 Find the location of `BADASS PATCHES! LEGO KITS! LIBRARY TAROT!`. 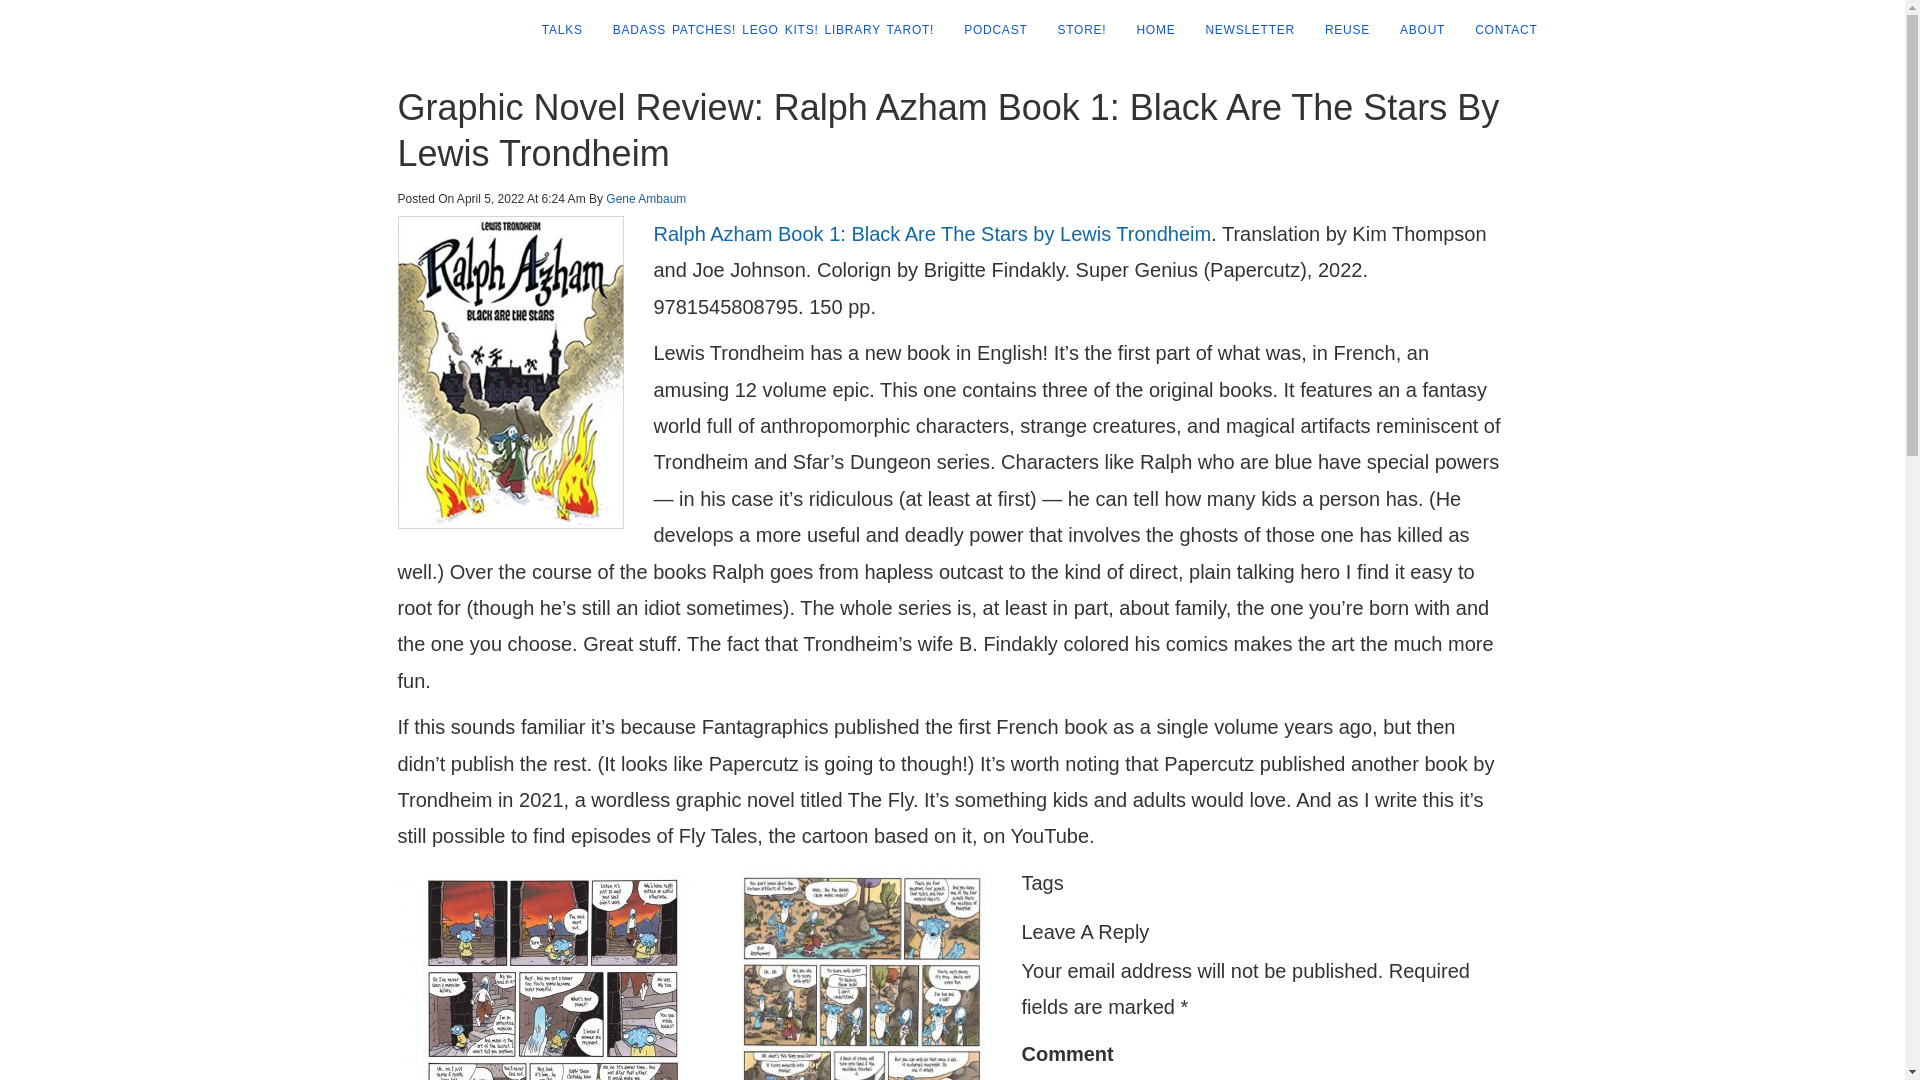

BADASS PATCHES! LEGO KITS! LIBRARY TAROT! is located at coordinates (766, 30).